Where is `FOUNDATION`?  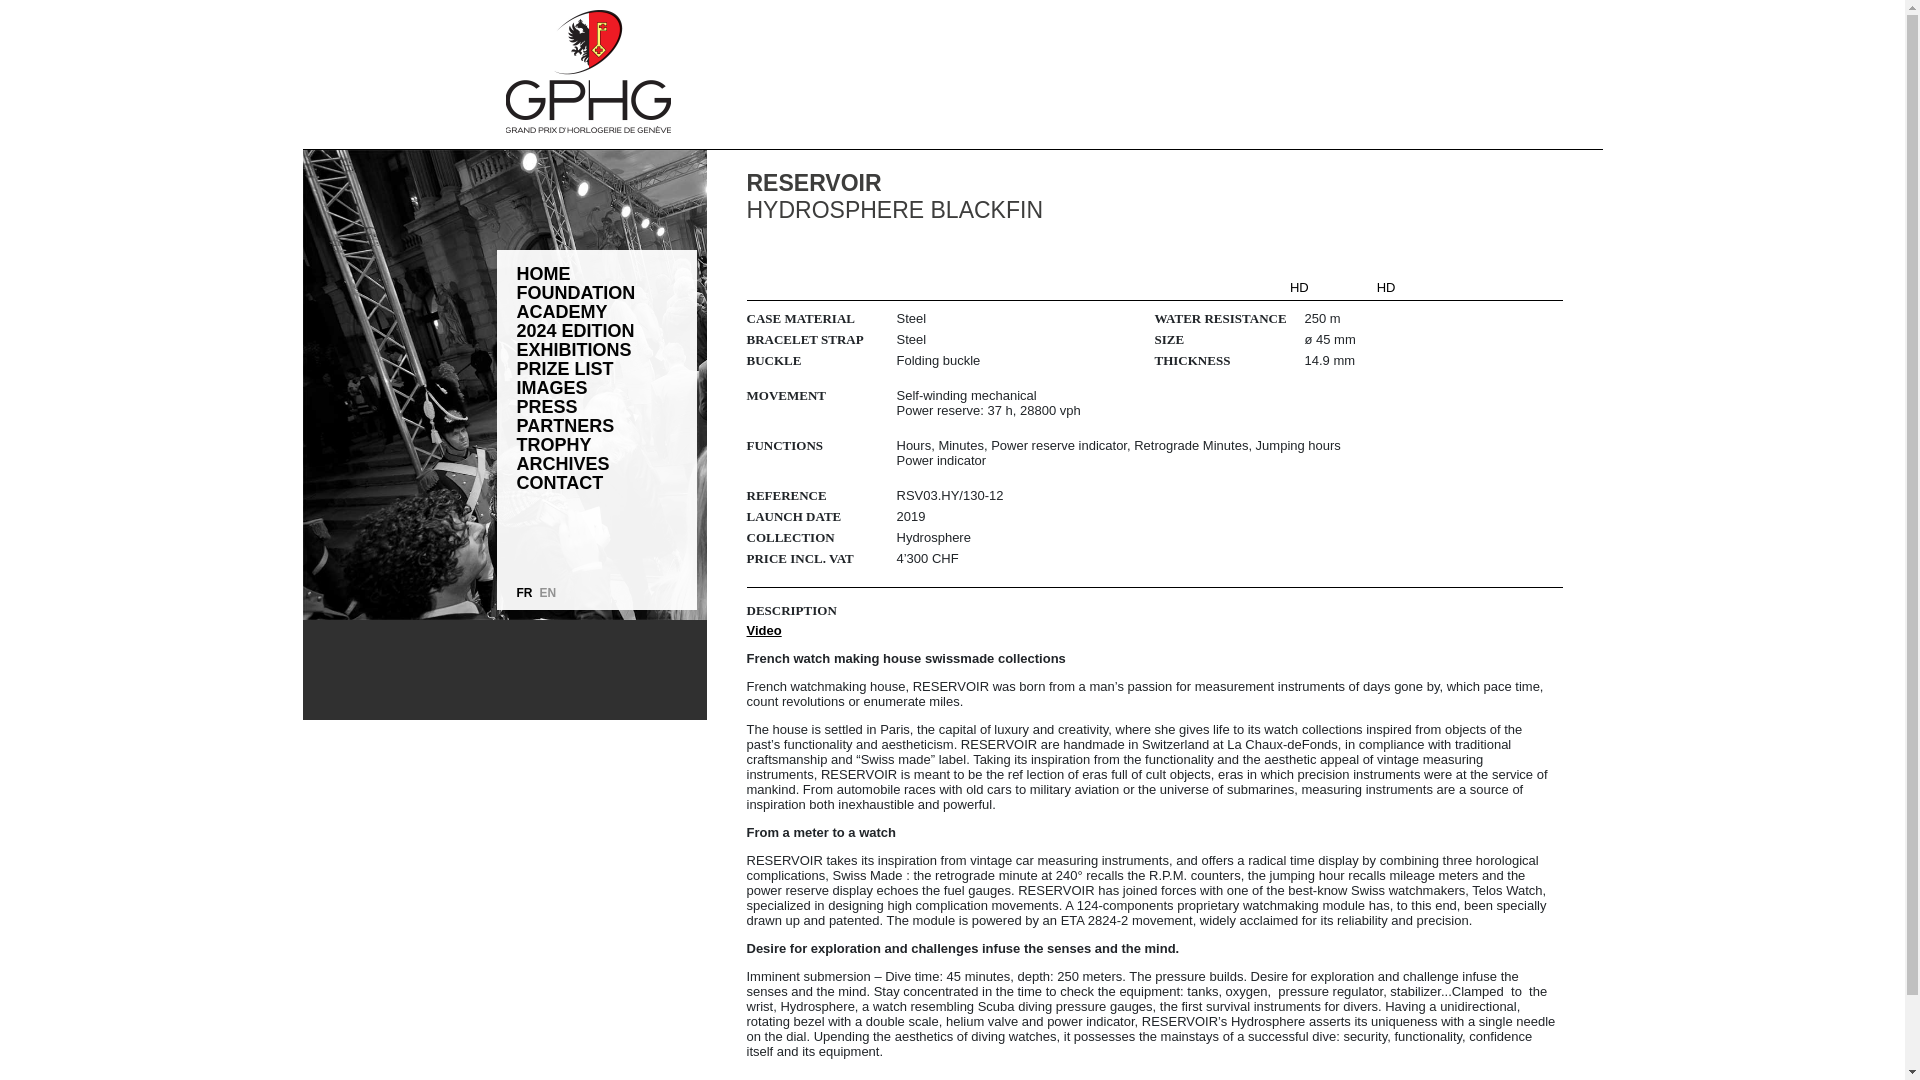 FOUNDATION is located at coordinates (576, 294).